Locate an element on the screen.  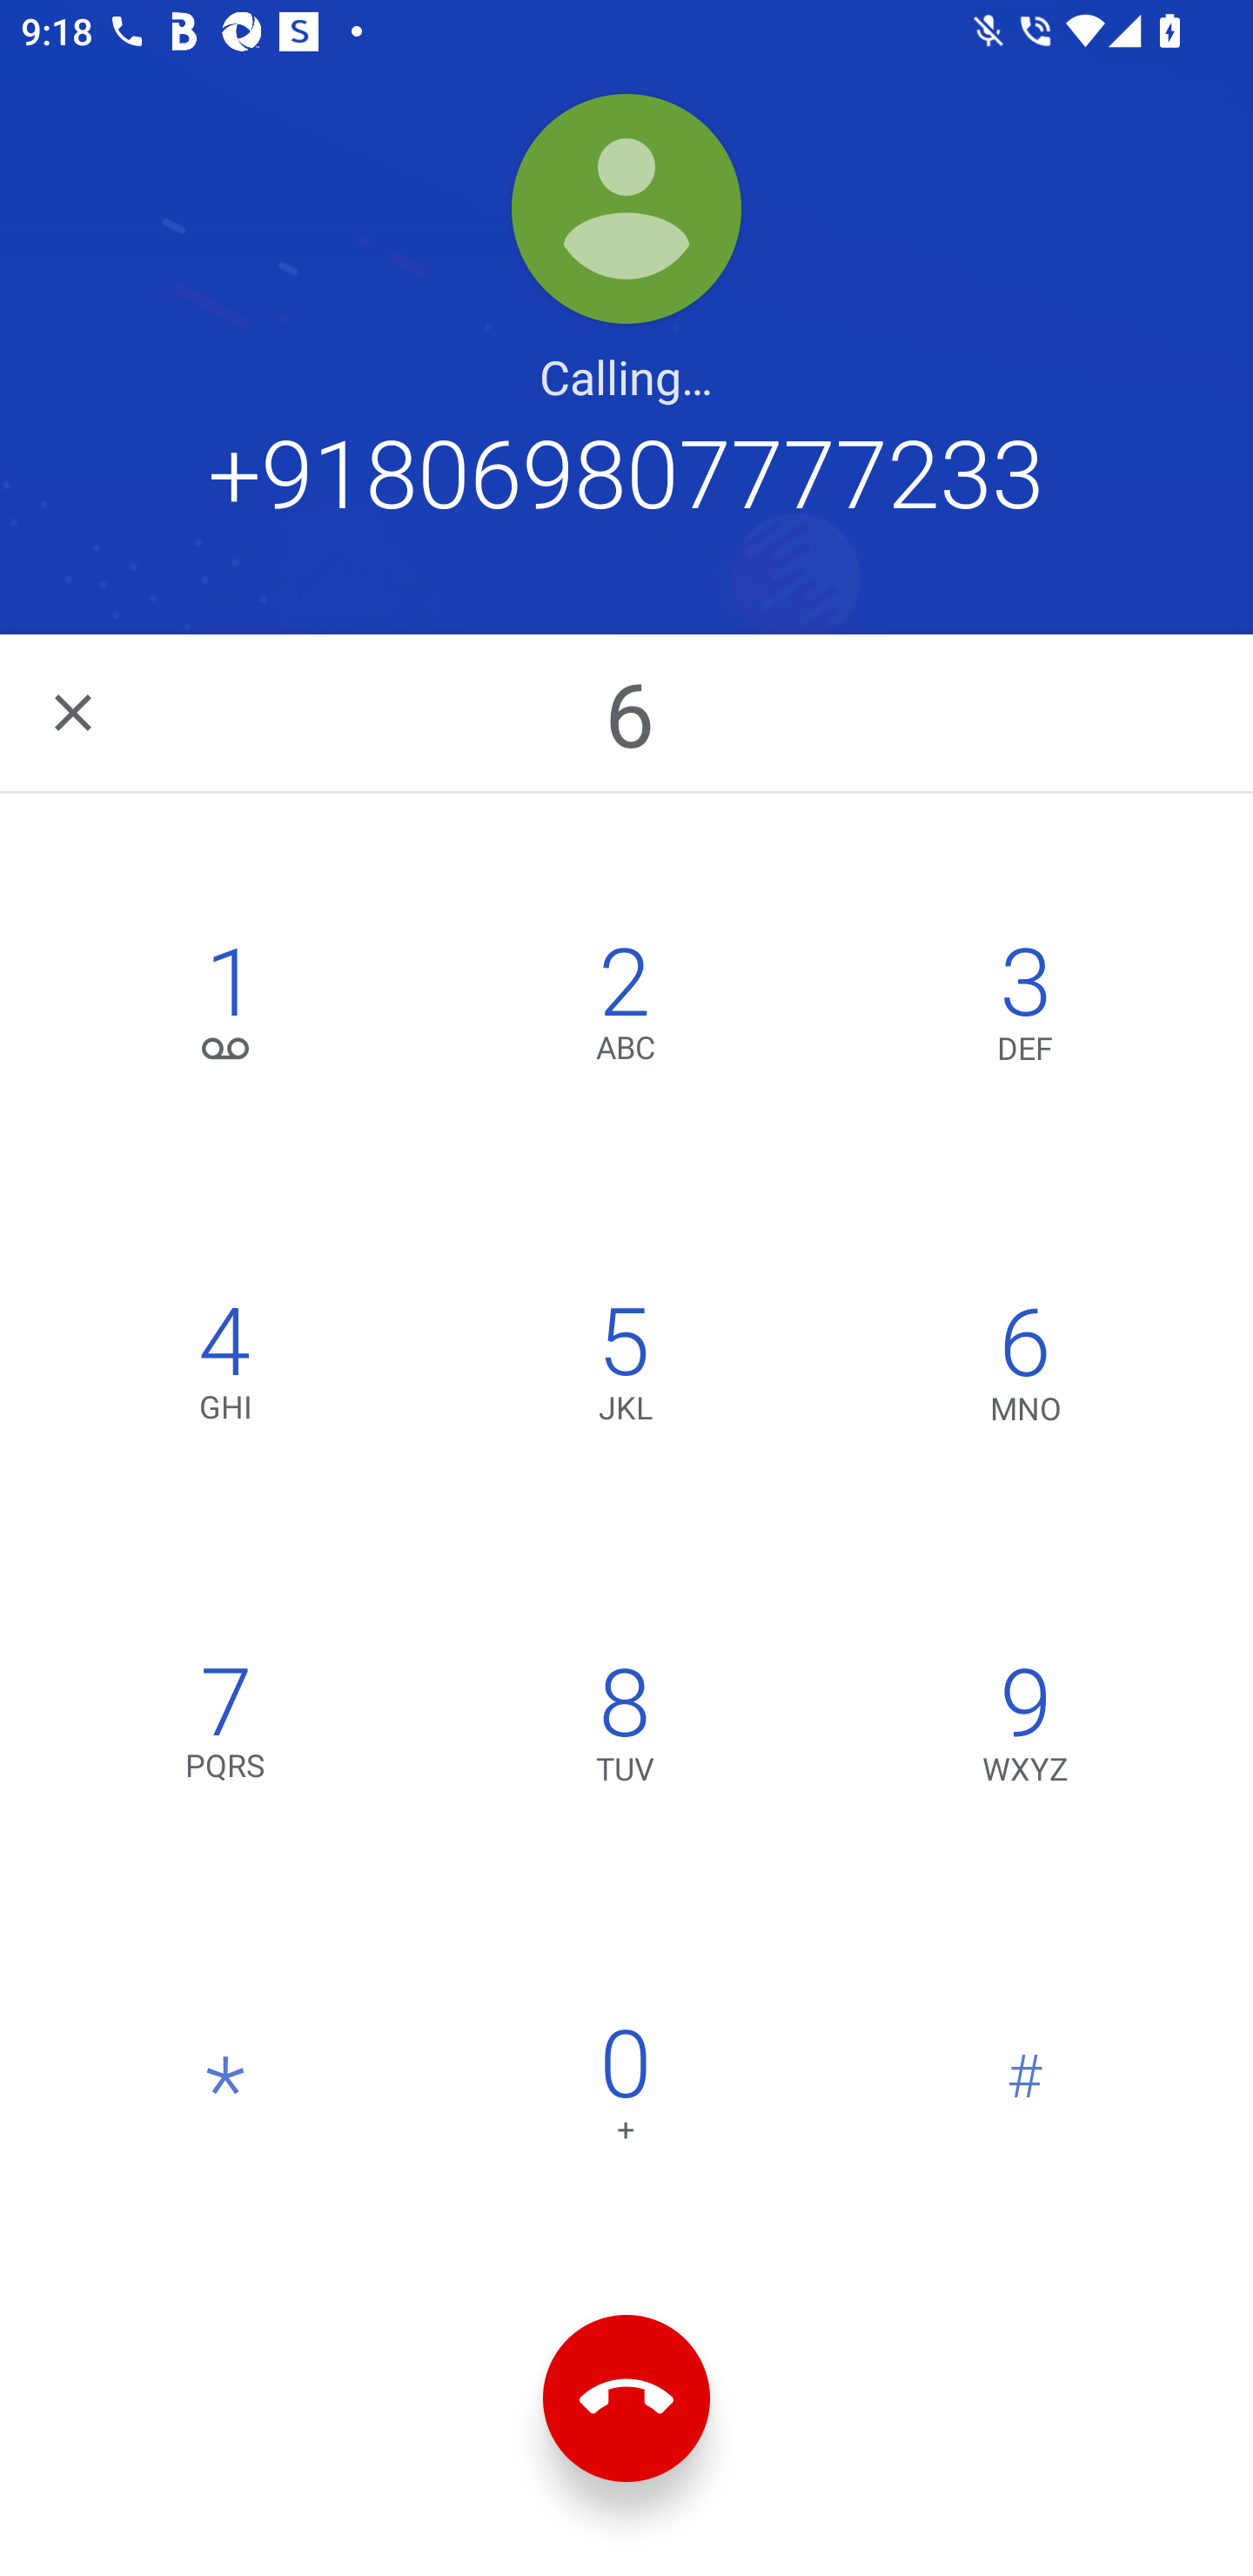
7,PQRS 7 PQRS is located at coordinates (226, 1730).